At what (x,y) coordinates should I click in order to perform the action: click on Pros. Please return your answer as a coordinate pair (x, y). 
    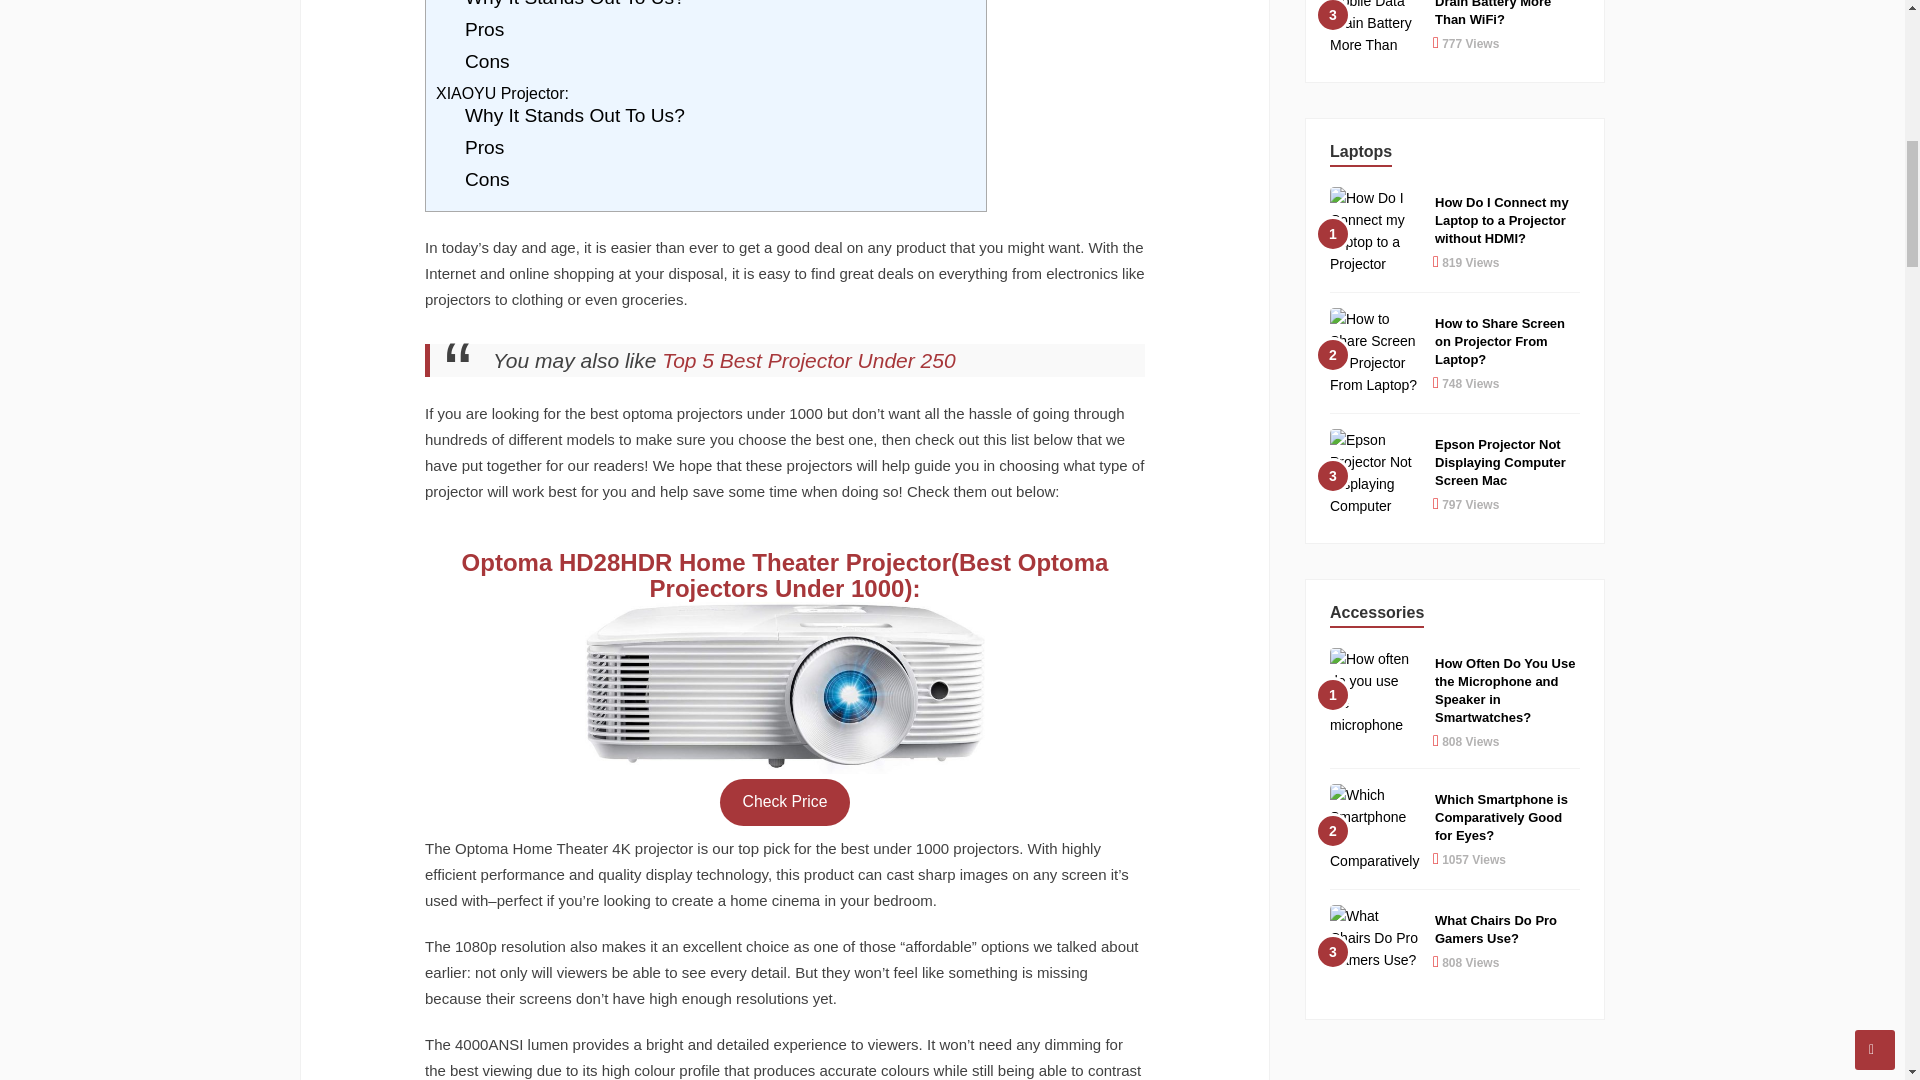
    Looking at the image, I should click on (484, 29).